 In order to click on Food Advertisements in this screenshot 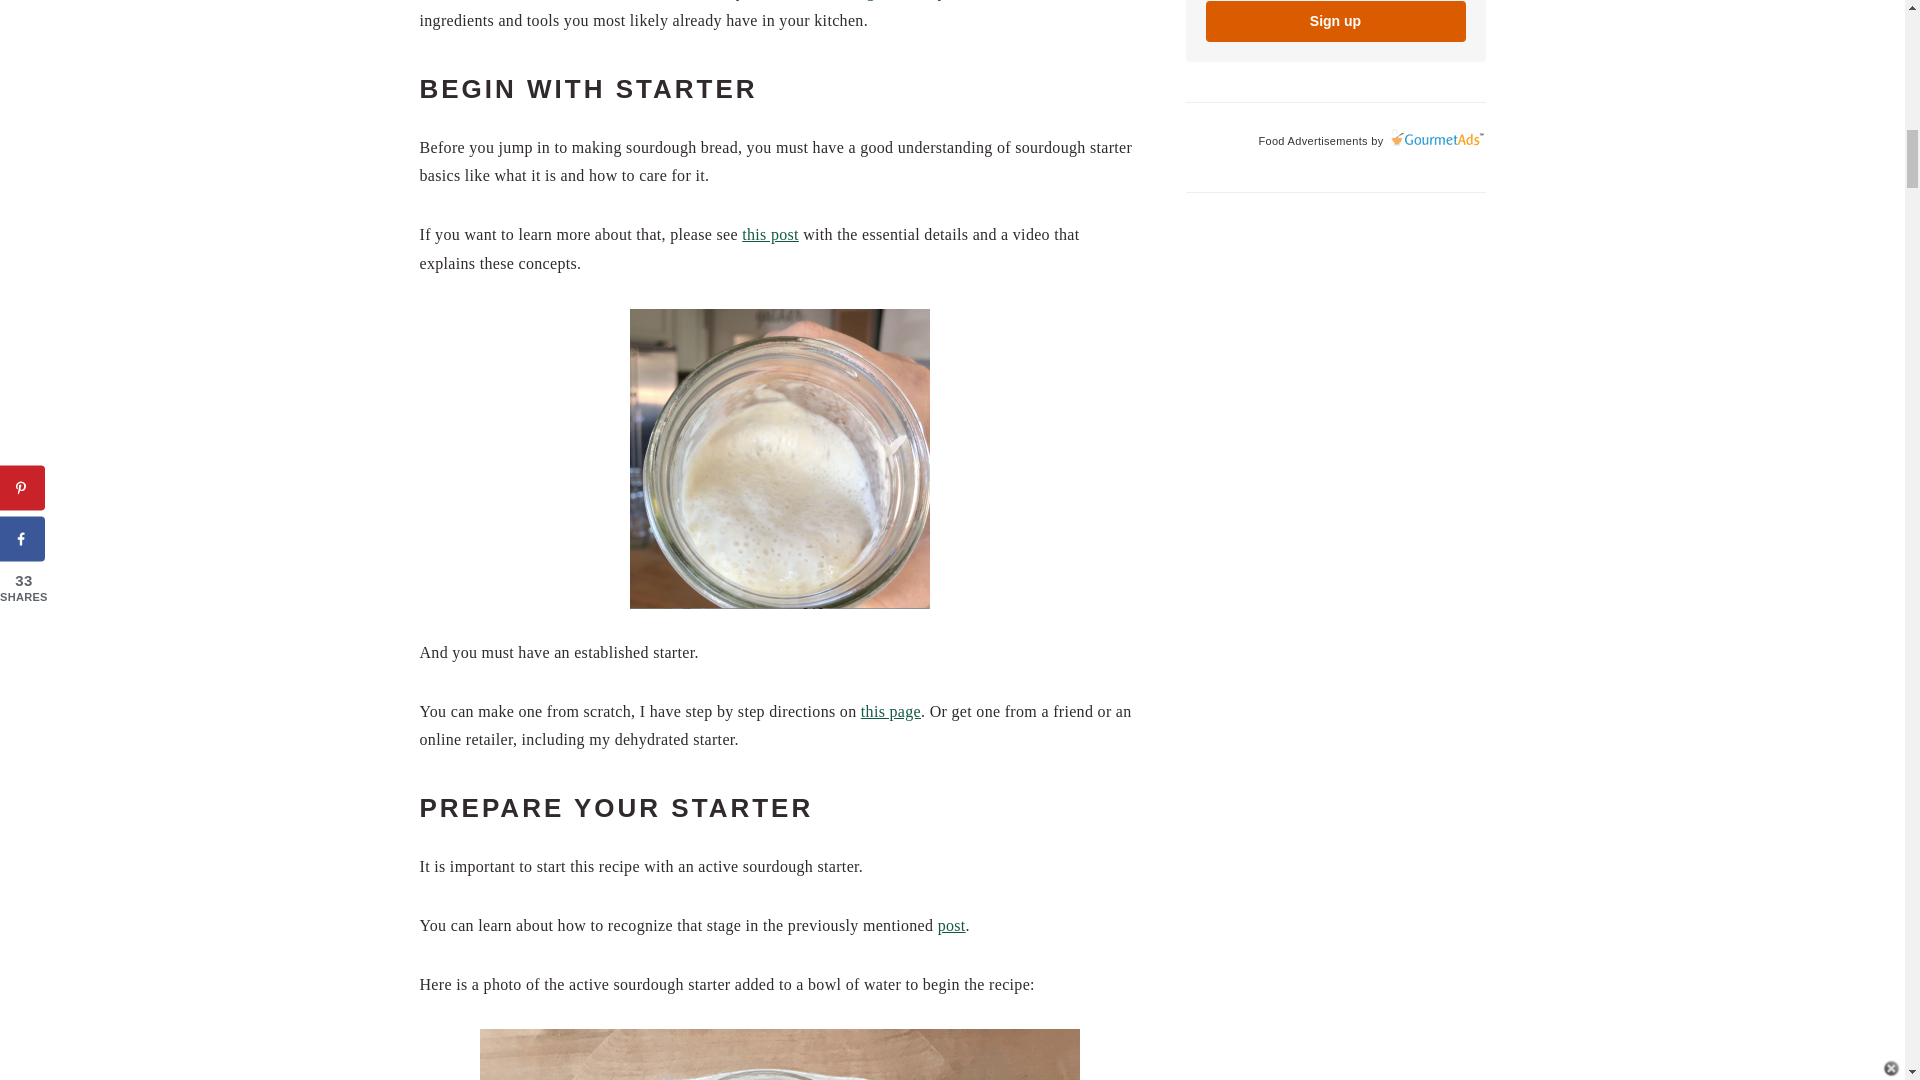, I will do `click(1312, 140)`.